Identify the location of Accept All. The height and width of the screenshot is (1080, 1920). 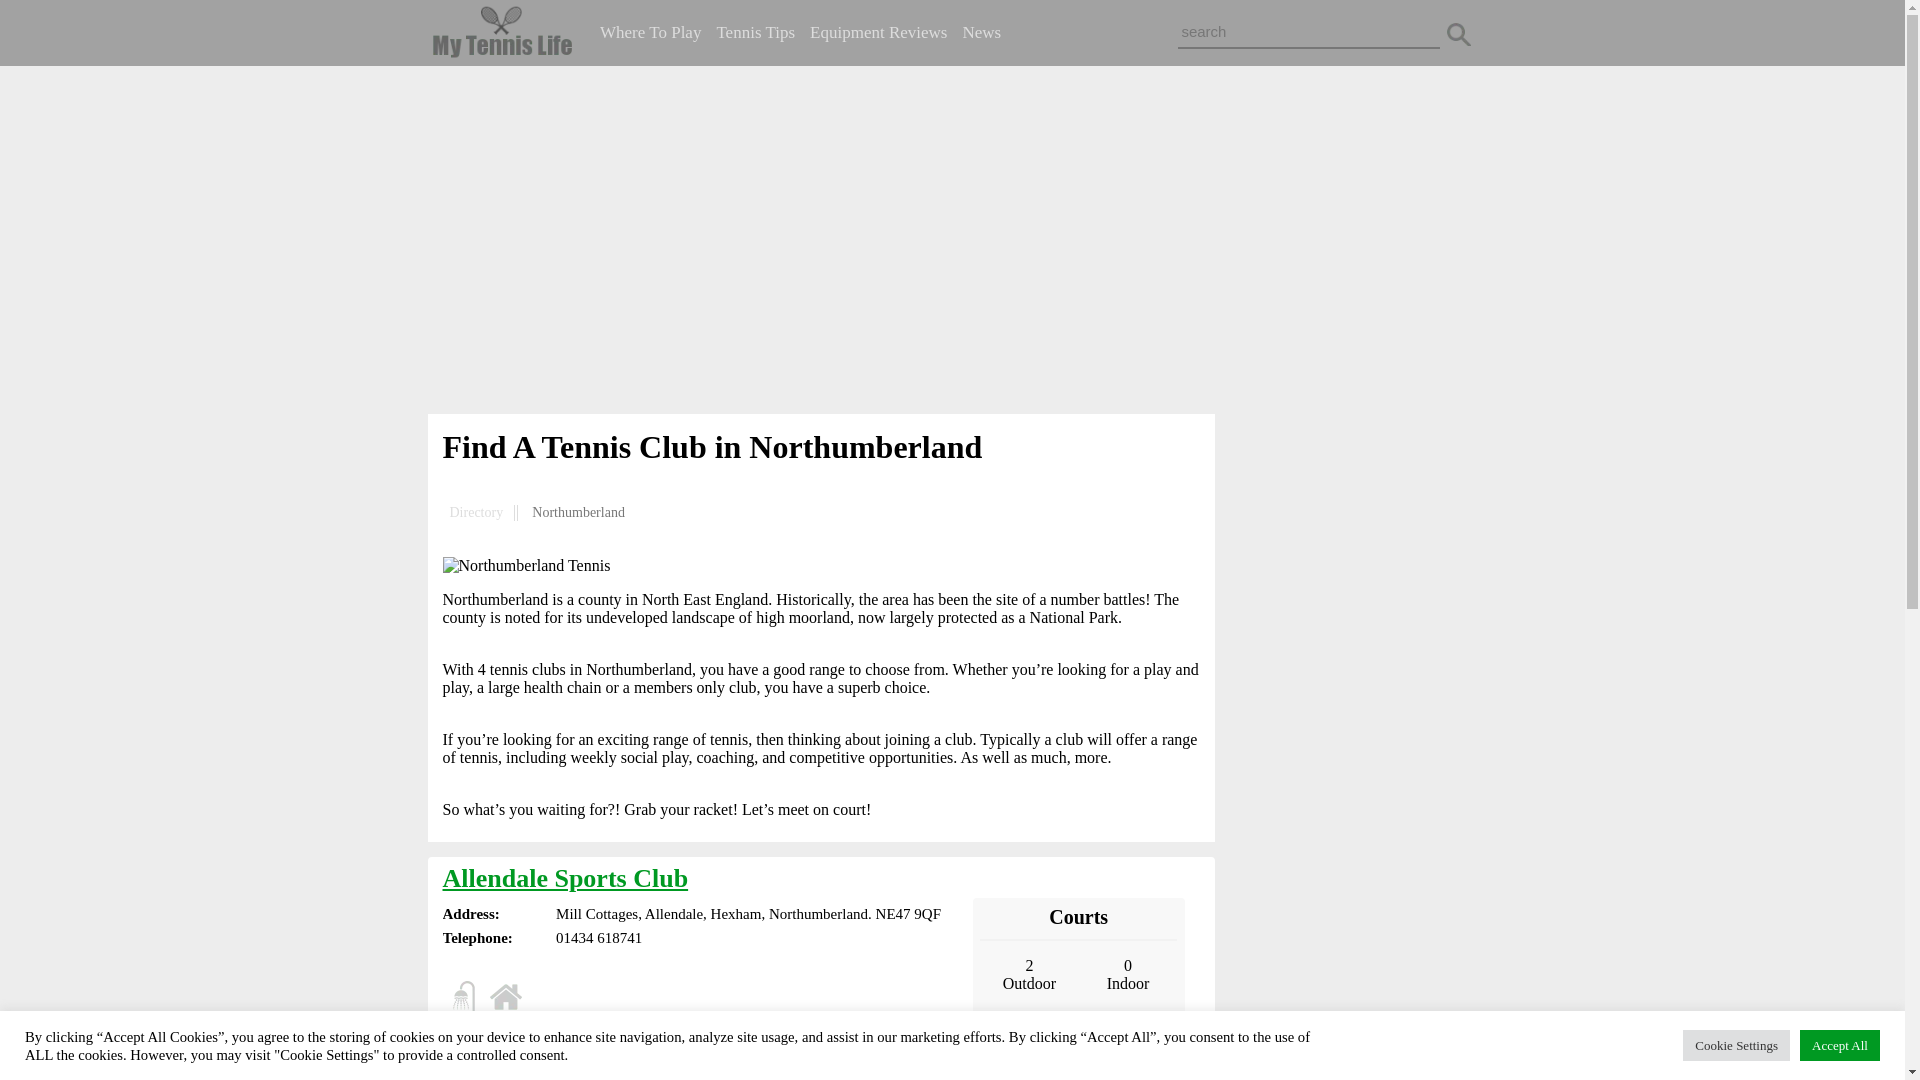
(1840, 1045).